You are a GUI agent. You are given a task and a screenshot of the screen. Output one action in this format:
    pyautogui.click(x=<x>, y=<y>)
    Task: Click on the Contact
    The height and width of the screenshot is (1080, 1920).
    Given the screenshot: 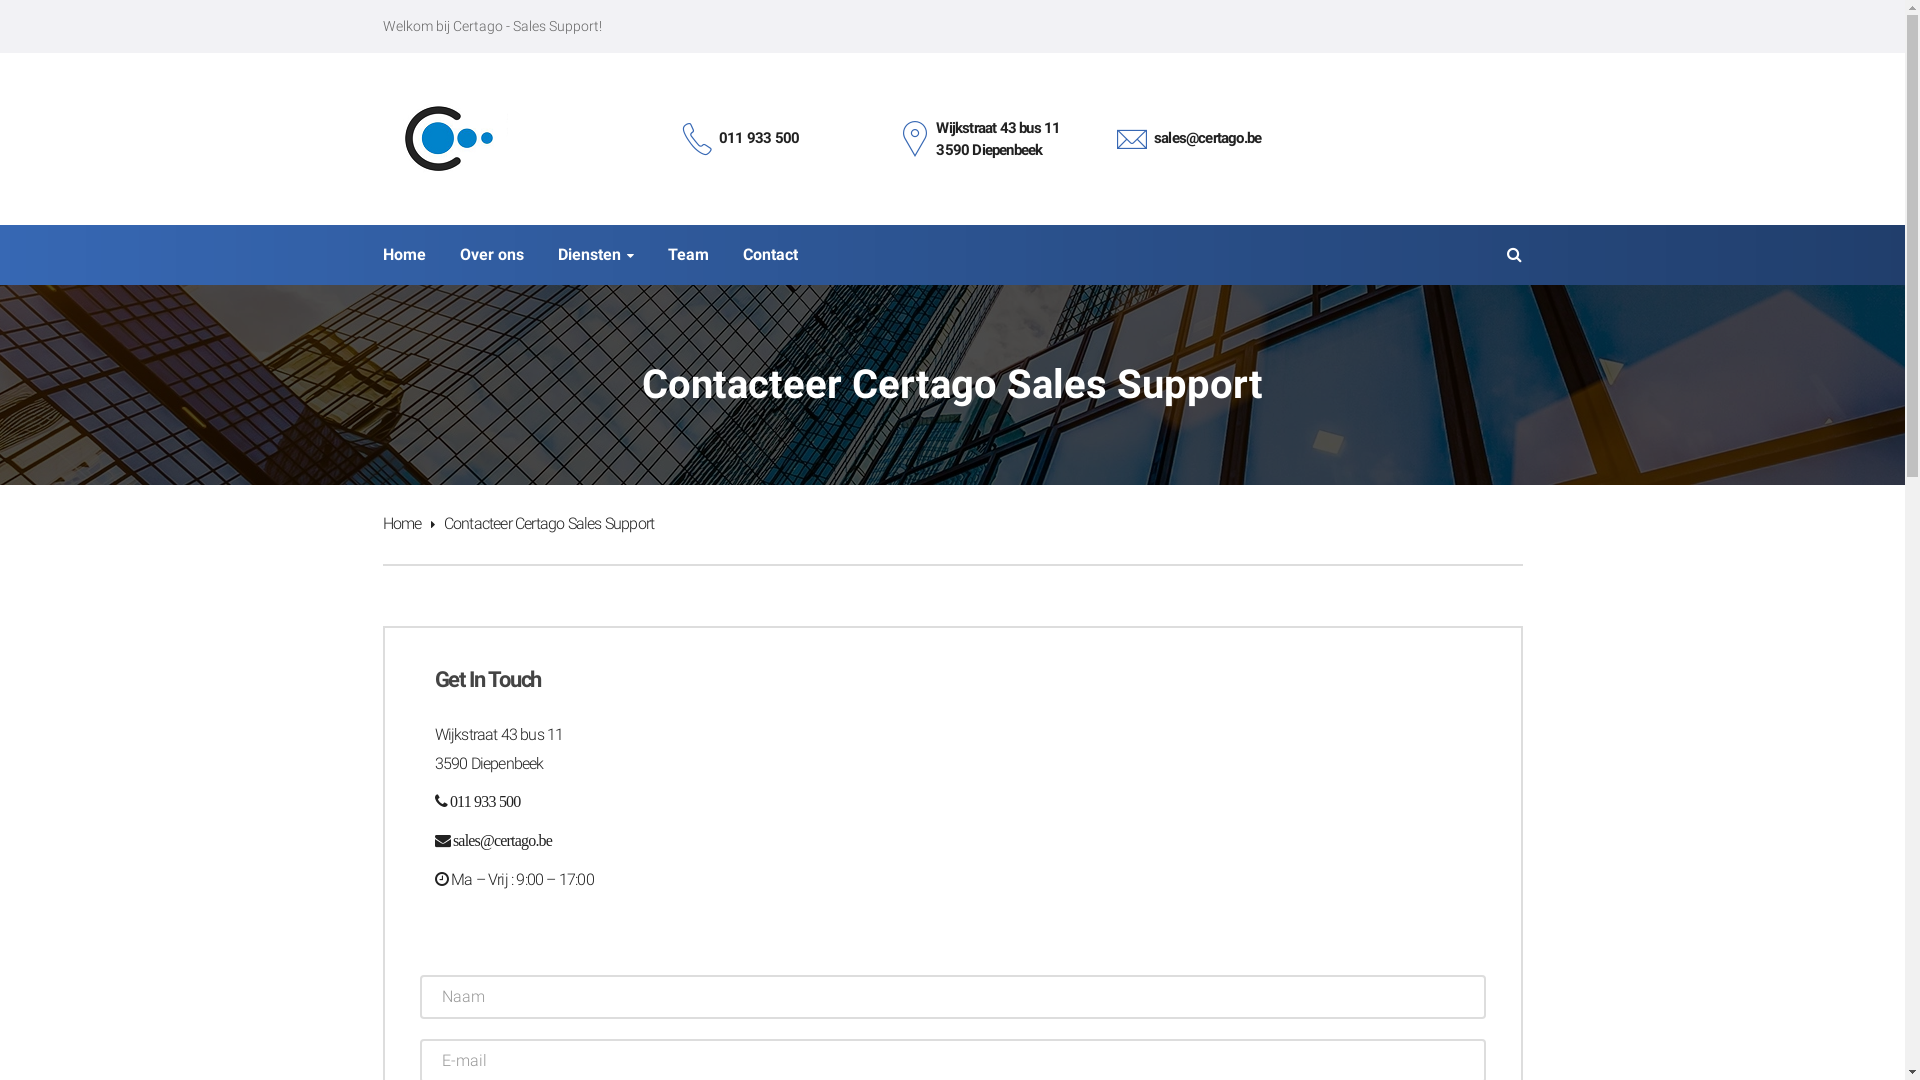 What is the action you would take?
    pyautogui.click(x=770, y=255)
    